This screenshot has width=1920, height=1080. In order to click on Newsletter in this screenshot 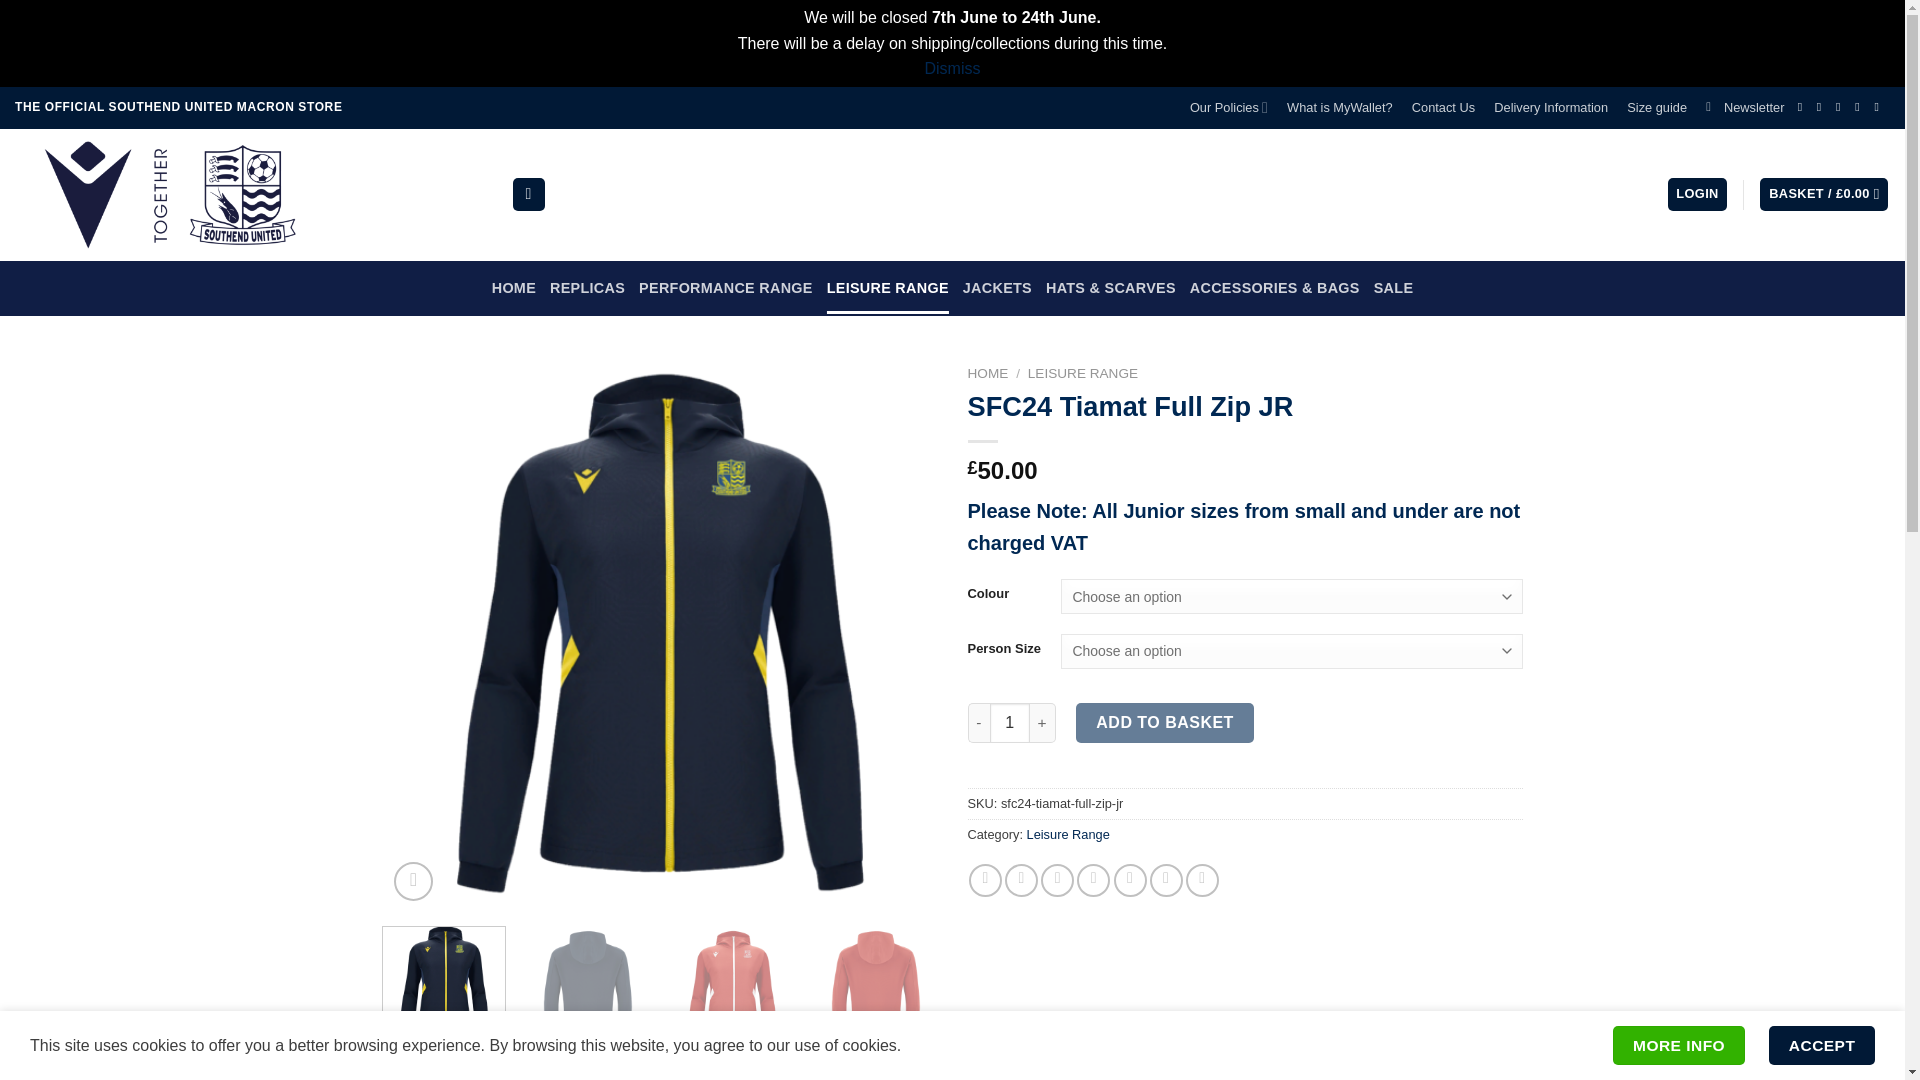, I will do `click(1745, 108)`.